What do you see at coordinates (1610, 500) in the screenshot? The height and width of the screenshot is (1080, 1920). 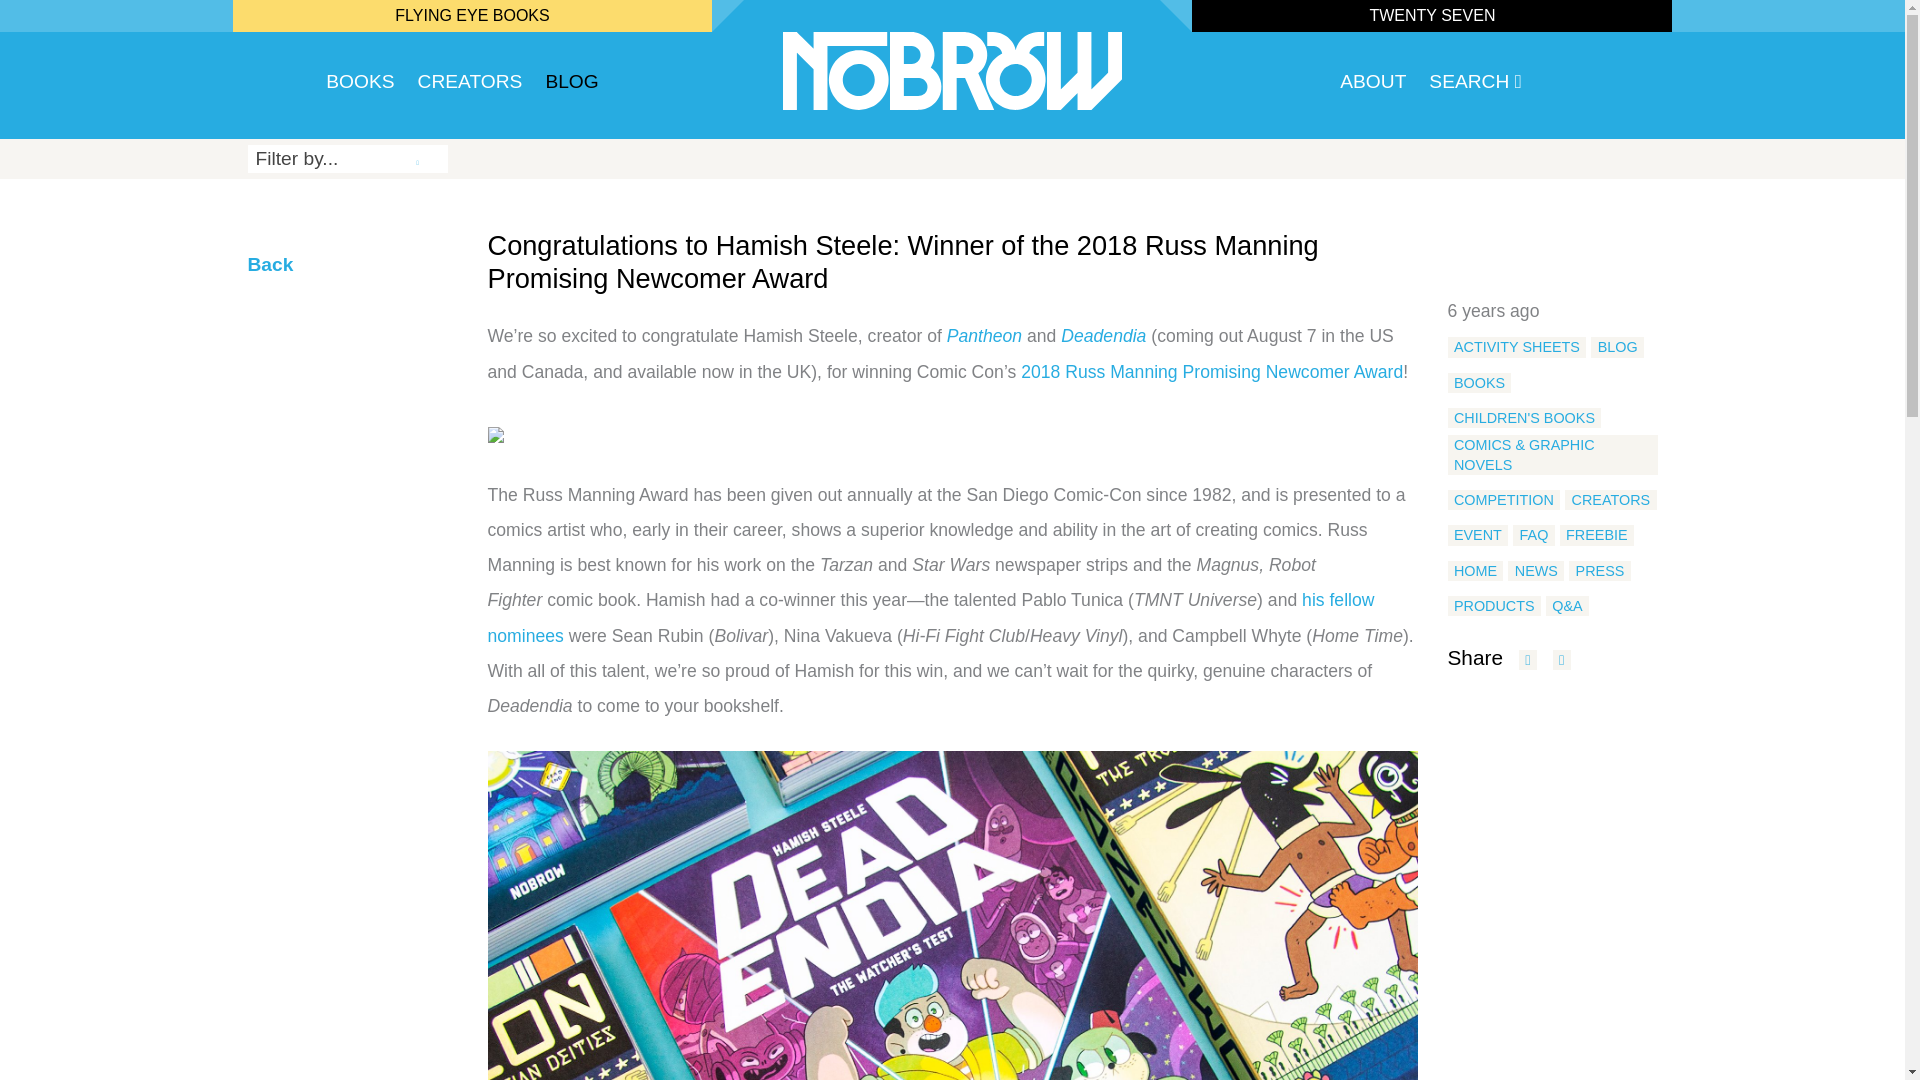 I see `CREATORS` at bounding box center [1610, 500].